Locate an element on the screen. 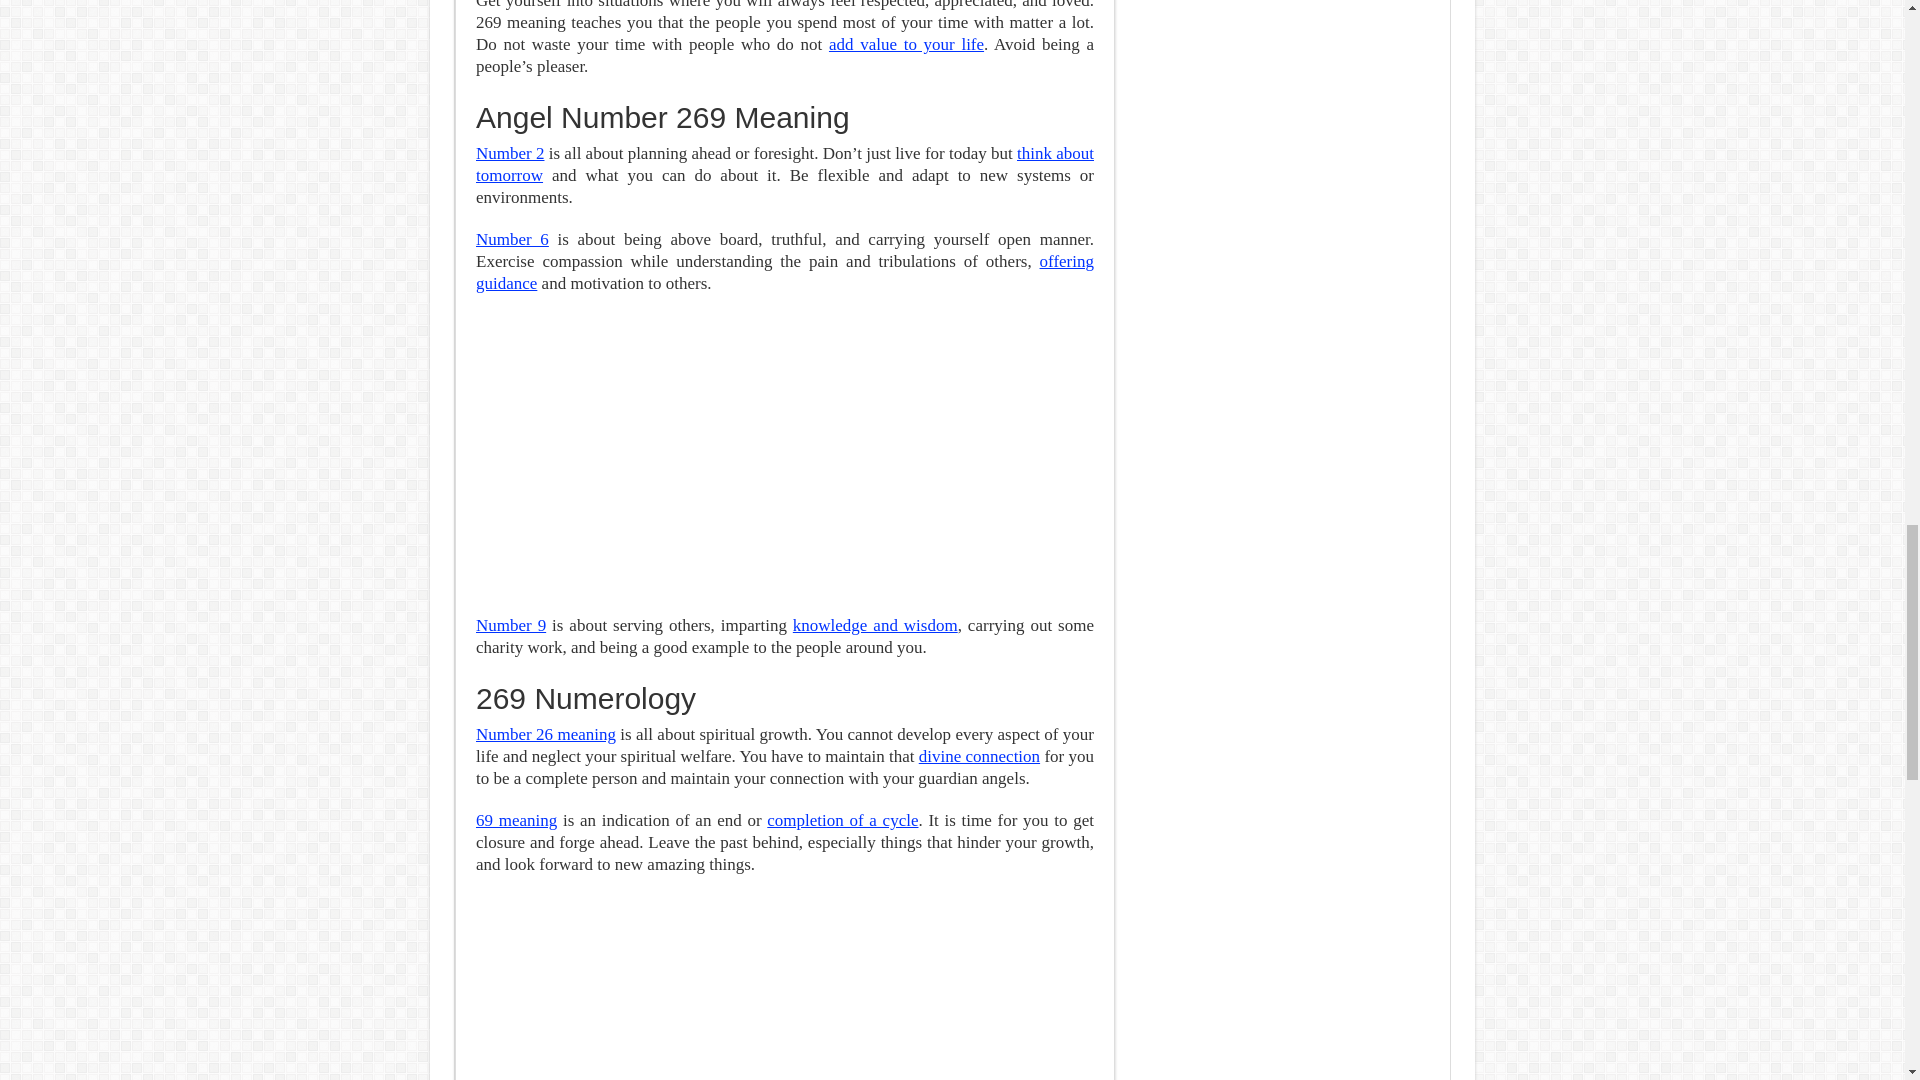 Image resolution: width=1920 pixels, height=1080 pixels. Number 6 is located at coordinates (512, 240).